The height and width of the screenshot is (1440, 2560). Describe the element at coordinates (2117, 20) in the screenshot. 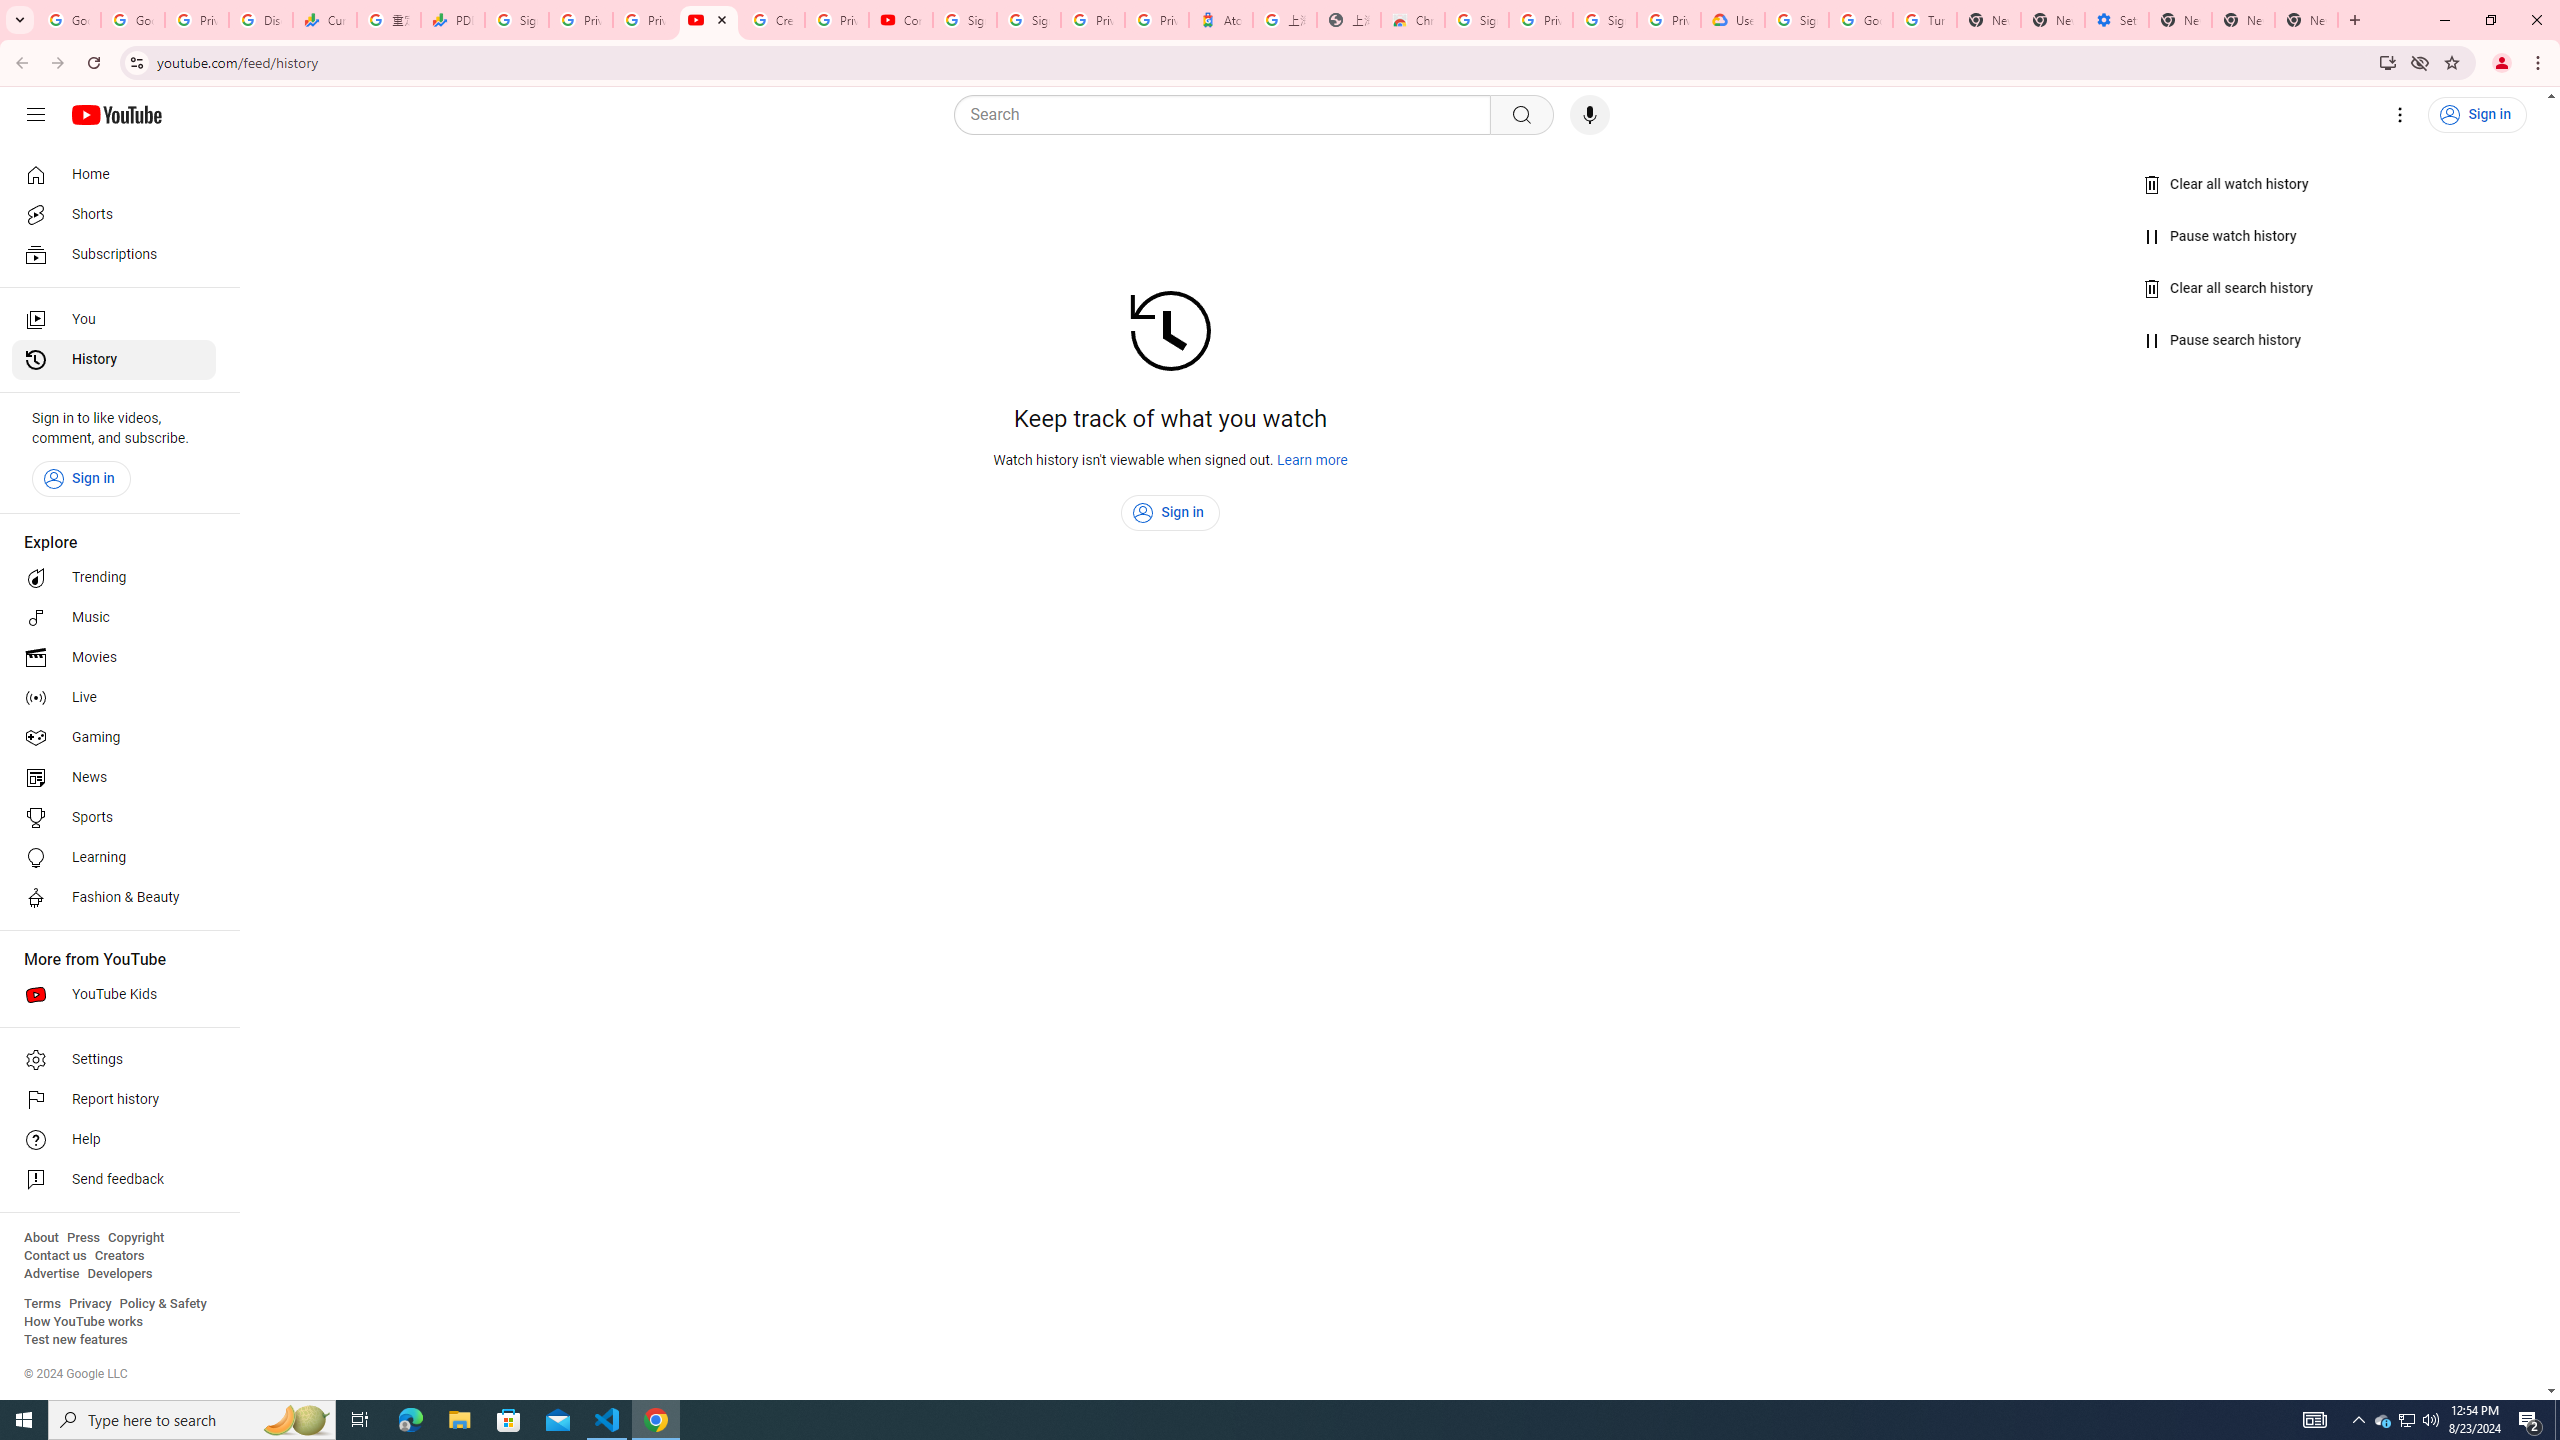

I see `Settings - System` at that location.